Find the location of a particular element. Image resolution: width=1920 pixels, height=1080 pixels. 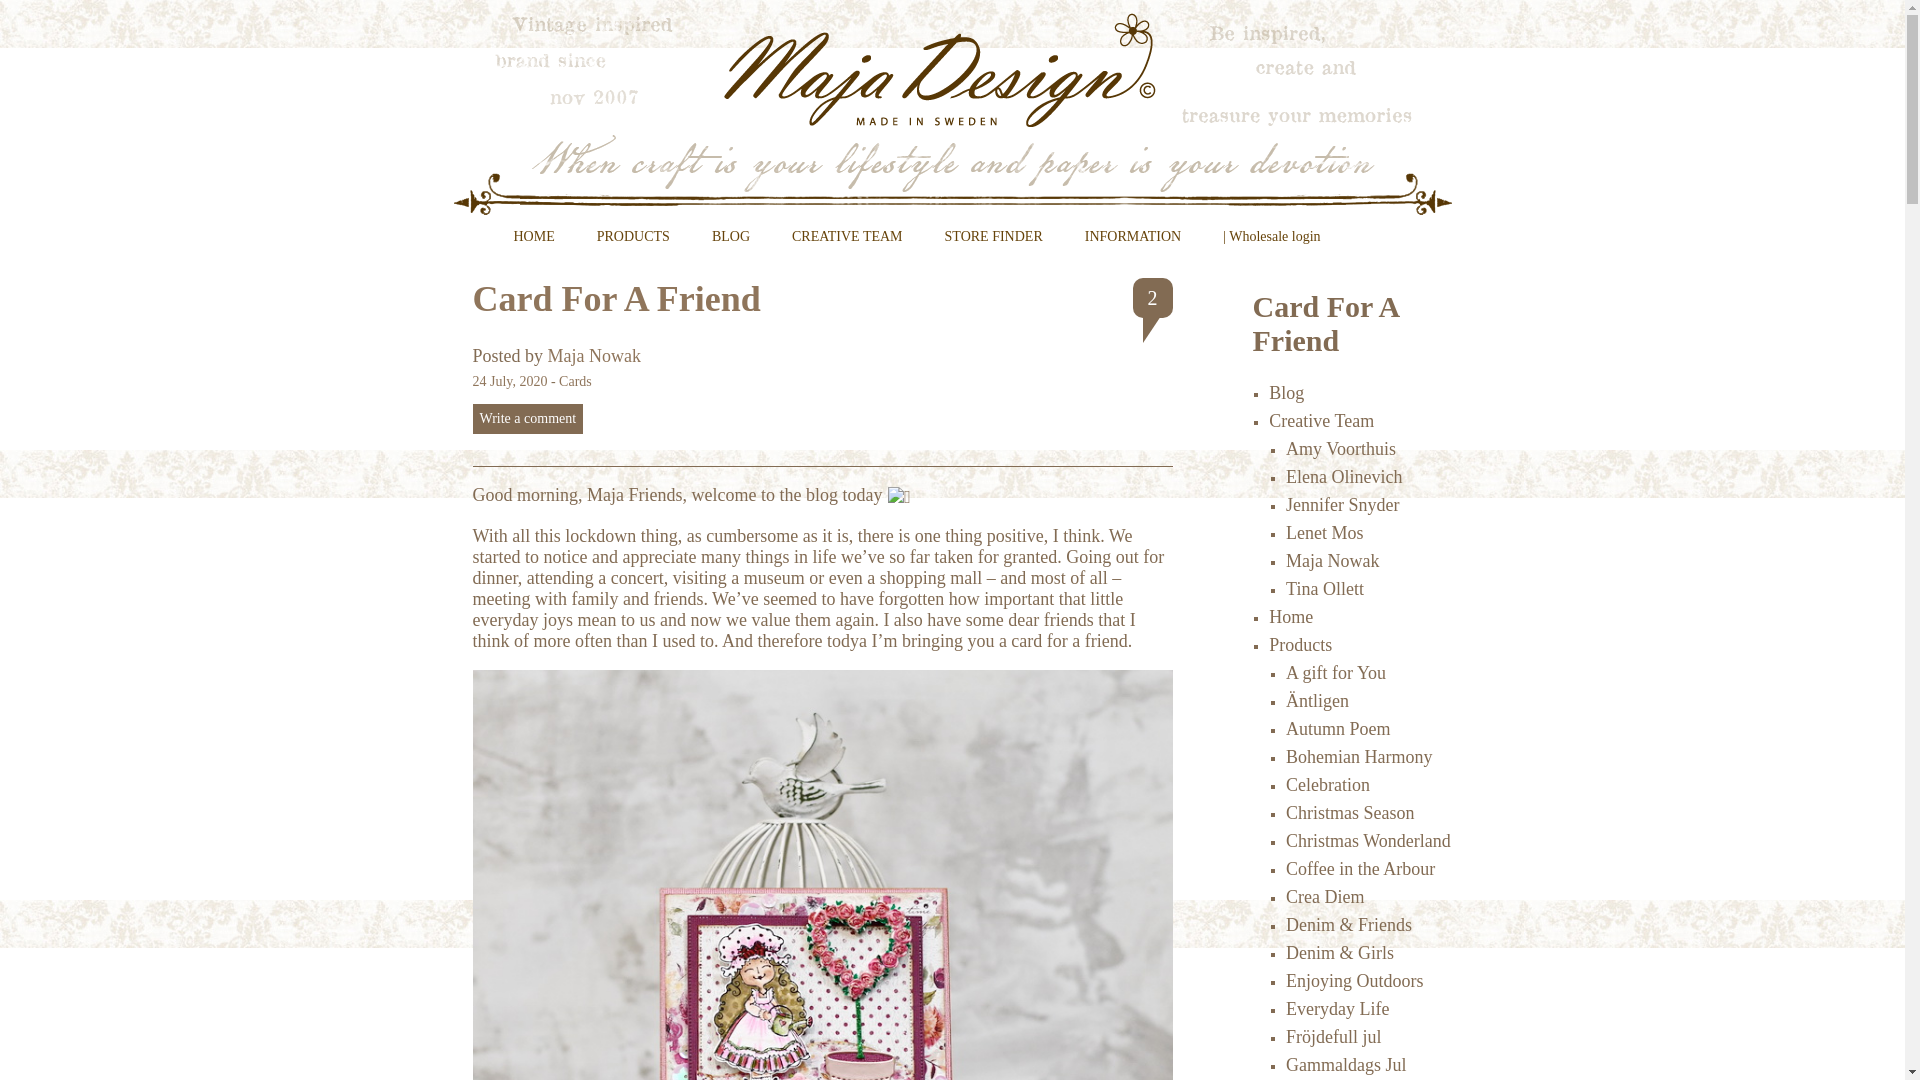

2 is located at coordinates (1152, 297).